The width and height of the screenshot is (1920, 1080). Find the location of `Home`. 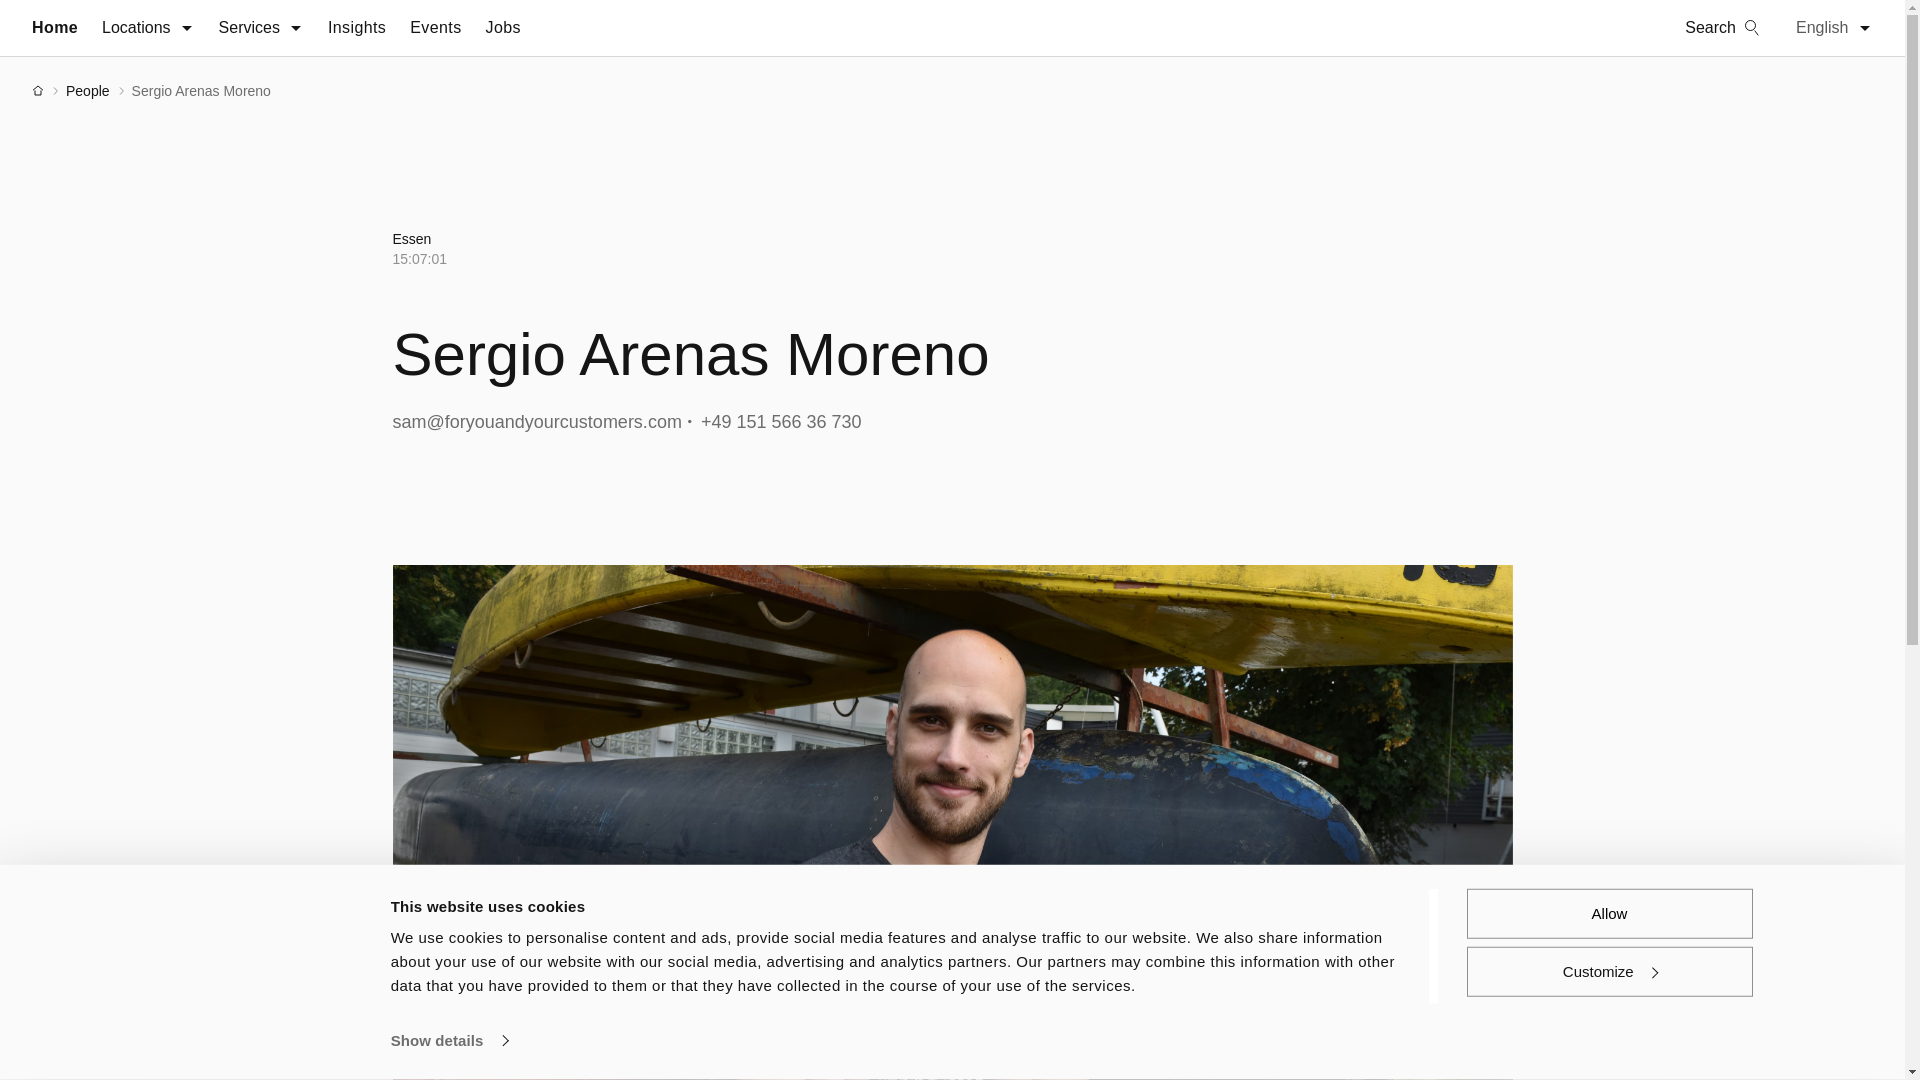

Home is located at coordinates (55, 28).